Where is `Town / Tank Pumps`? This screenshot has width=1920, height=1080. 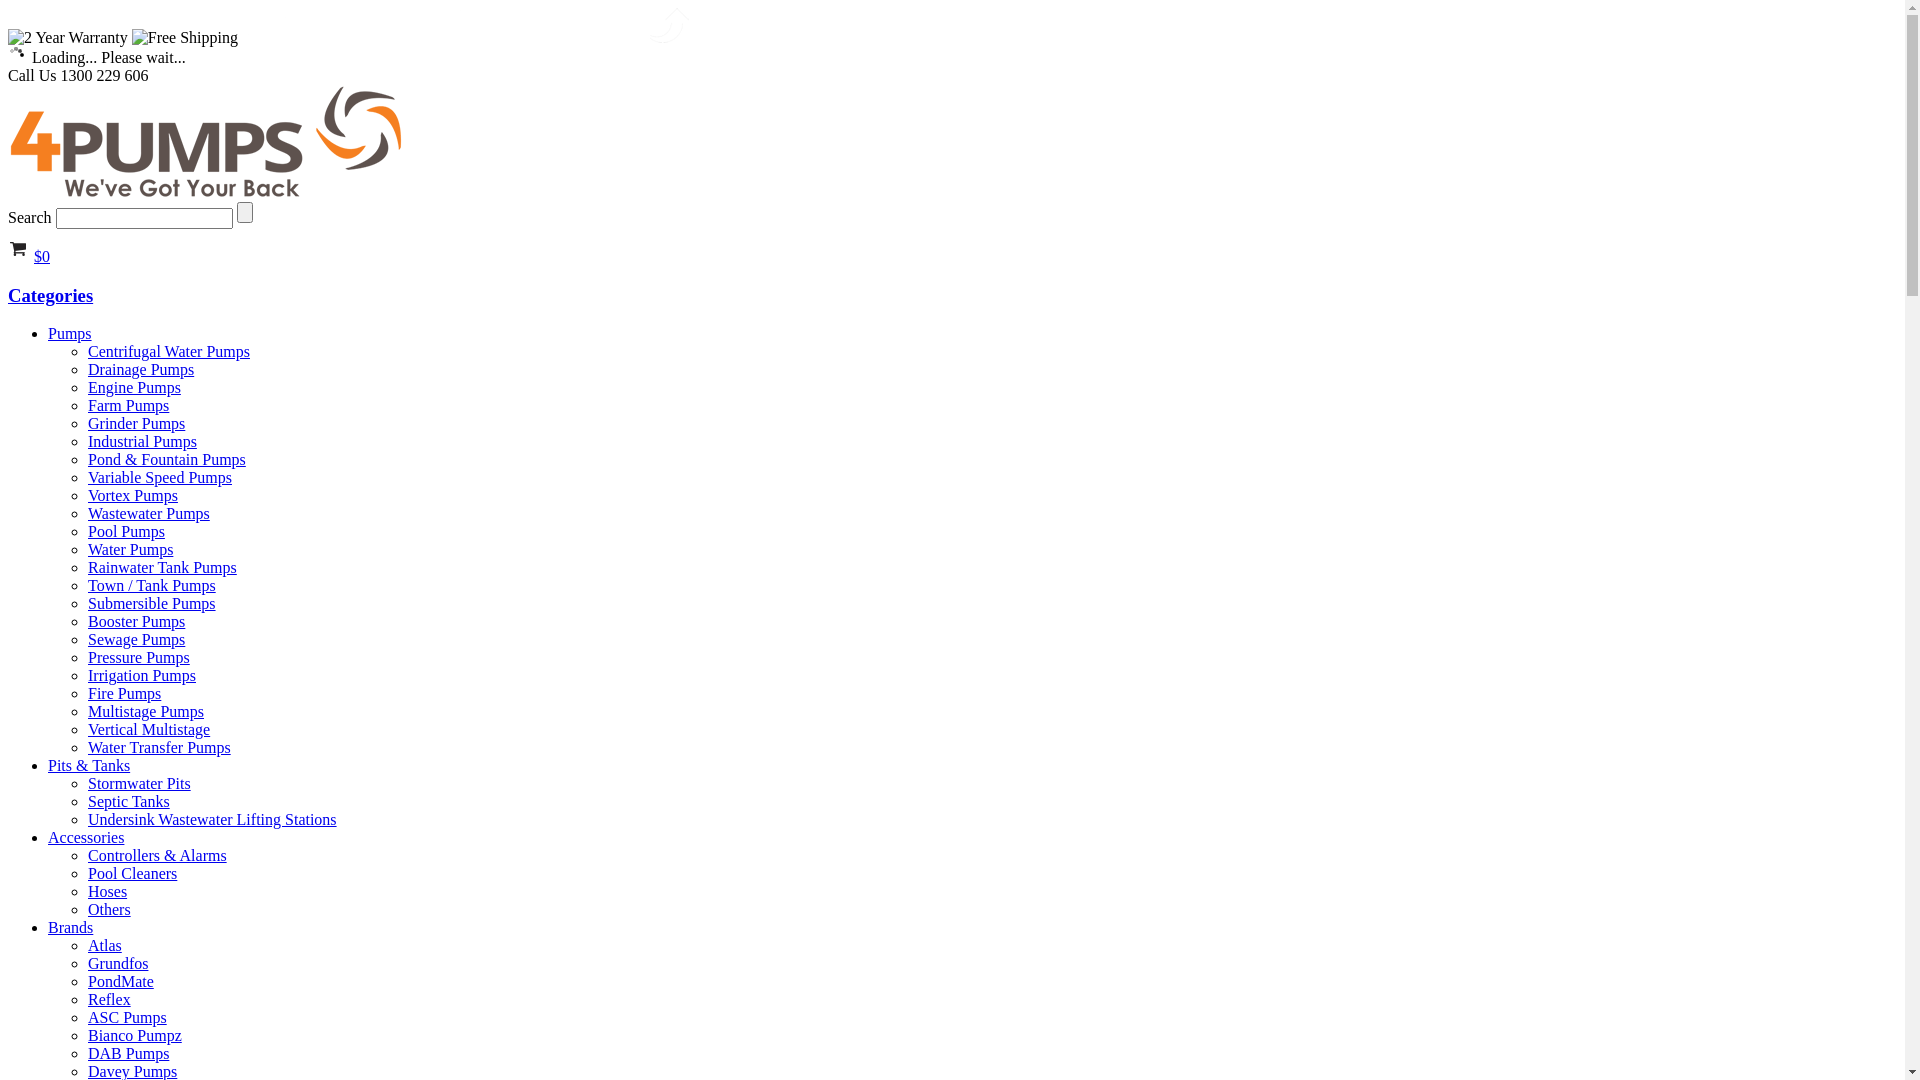
Town / Tank Pumps is located at coordinates (152, 586).